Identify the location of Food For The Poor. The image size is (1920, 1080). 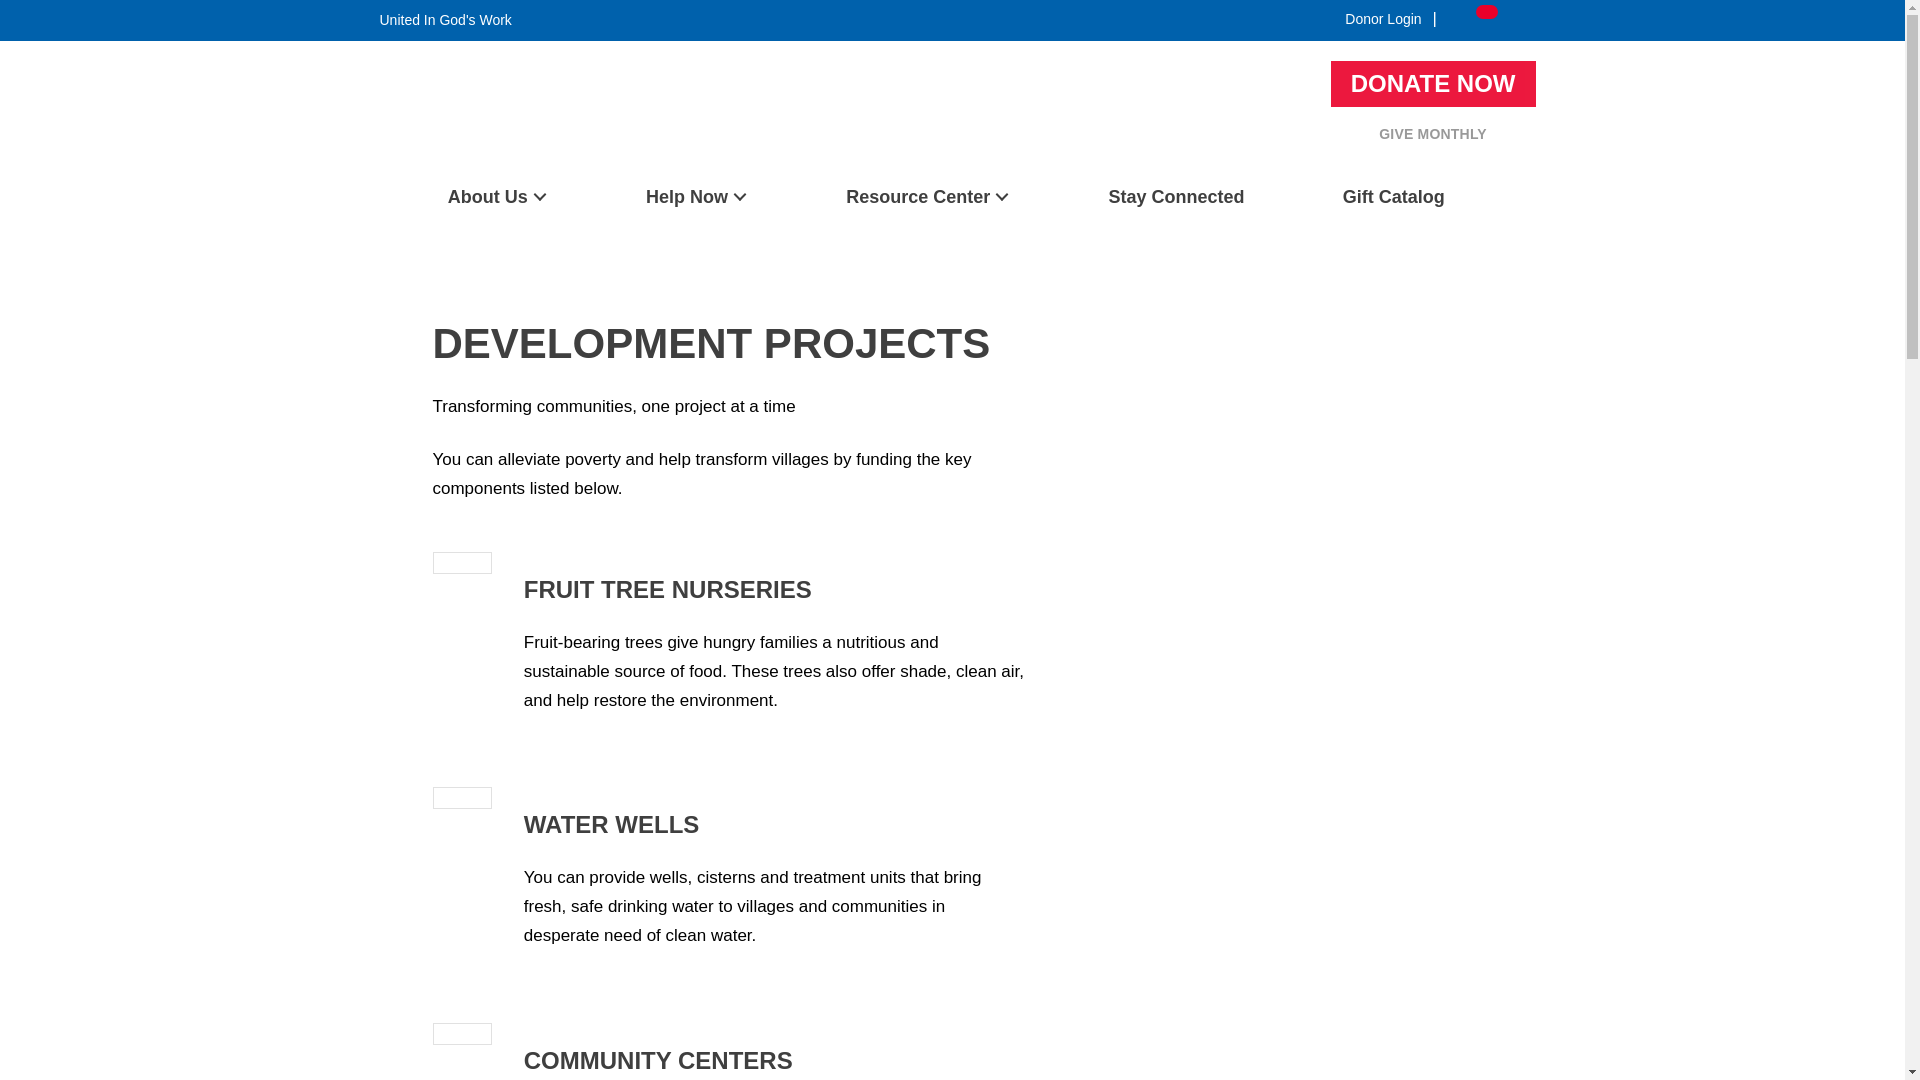
(441, 161).